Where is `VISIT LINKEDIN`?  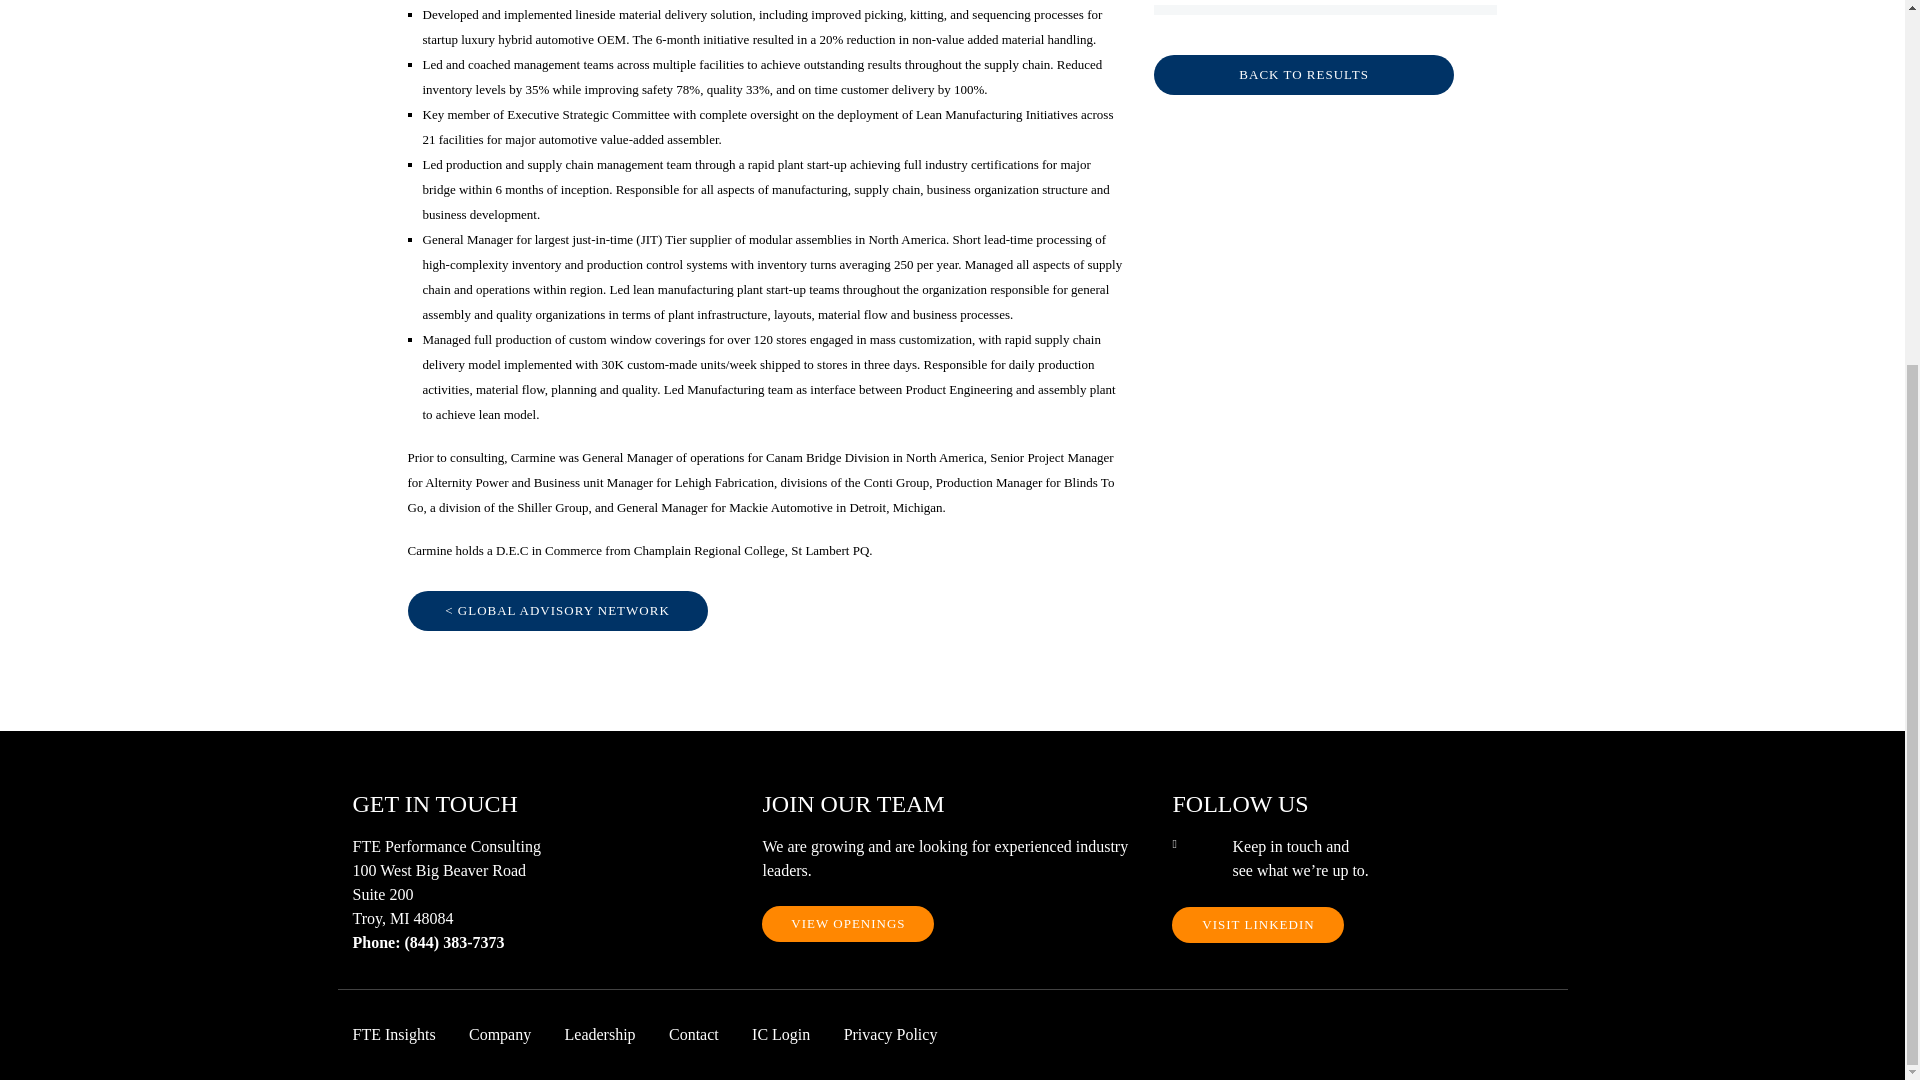 VISIT LINKEDIN is located at coordinates (1258, 924).